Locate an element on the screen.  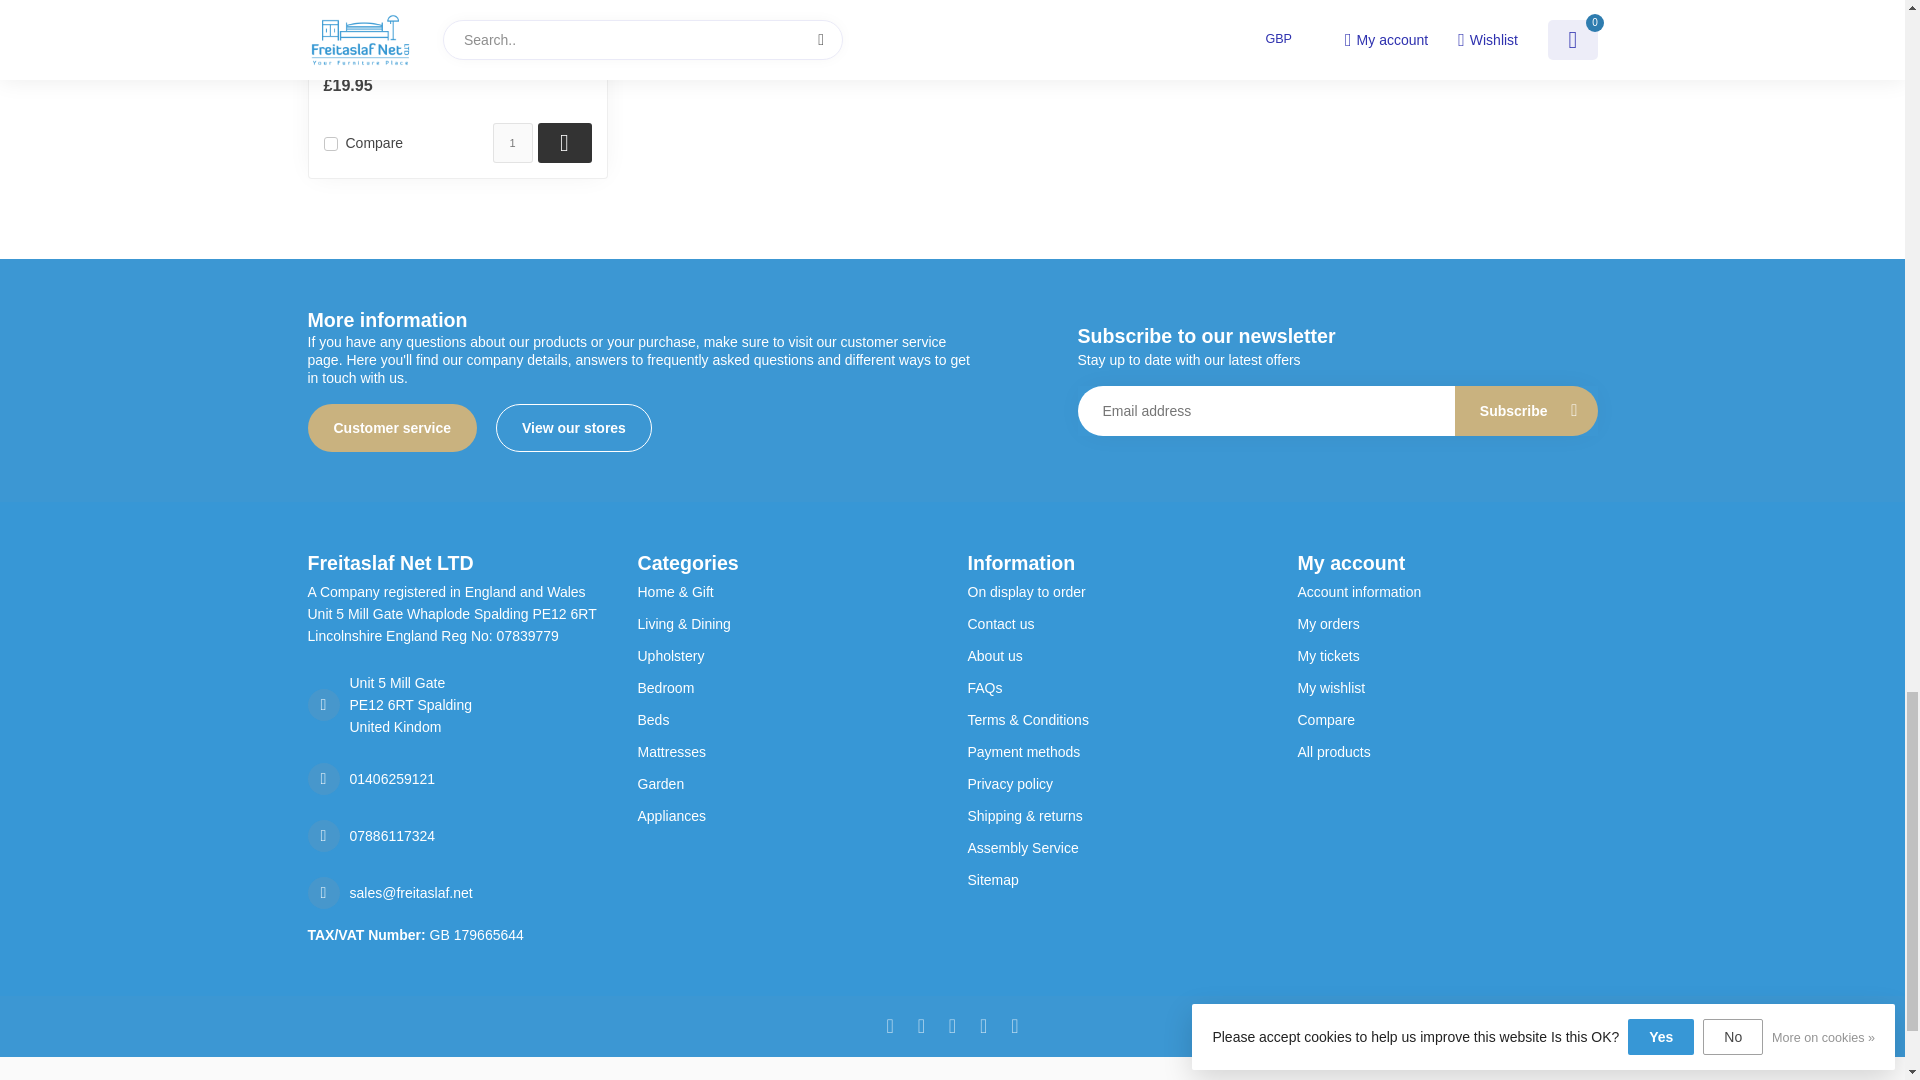
On display to order is located at coordinates (1117, 592).